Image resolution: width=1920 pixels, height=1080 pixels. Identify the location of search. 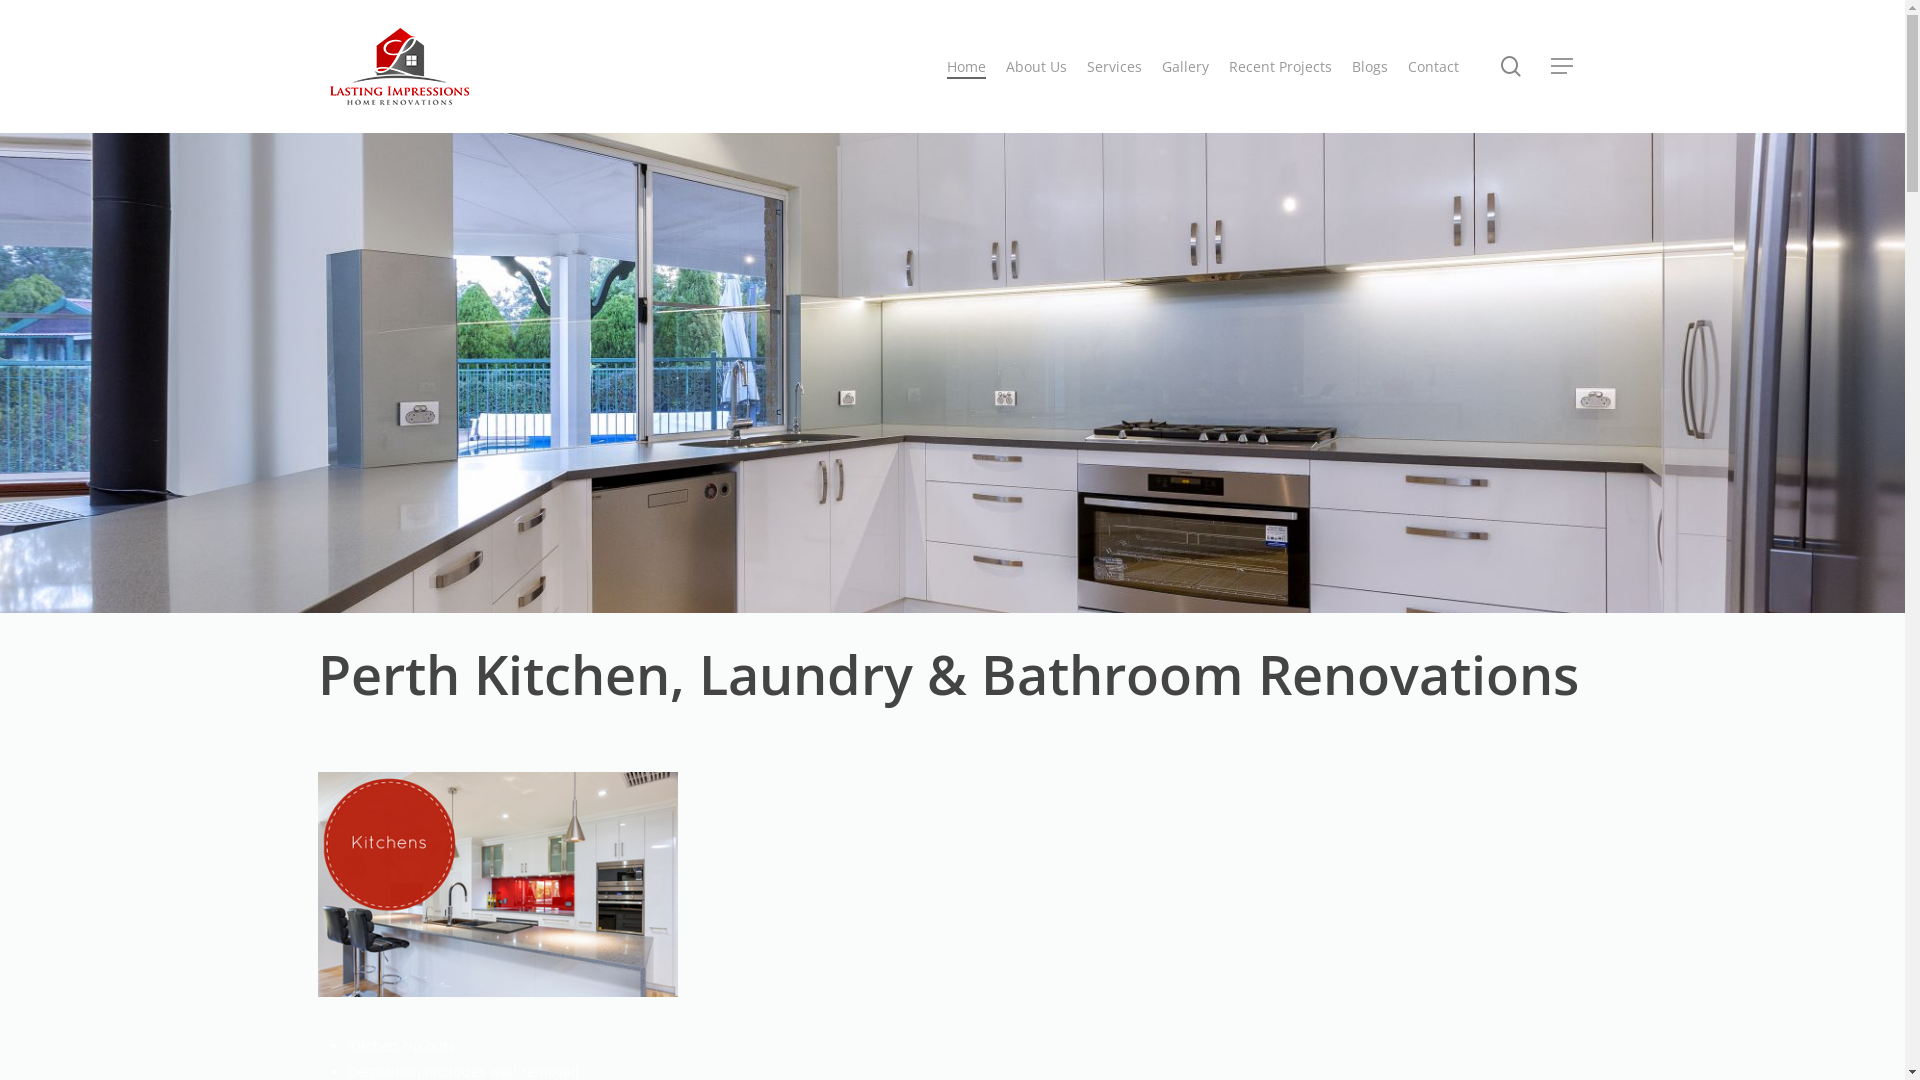
(1511, 66).